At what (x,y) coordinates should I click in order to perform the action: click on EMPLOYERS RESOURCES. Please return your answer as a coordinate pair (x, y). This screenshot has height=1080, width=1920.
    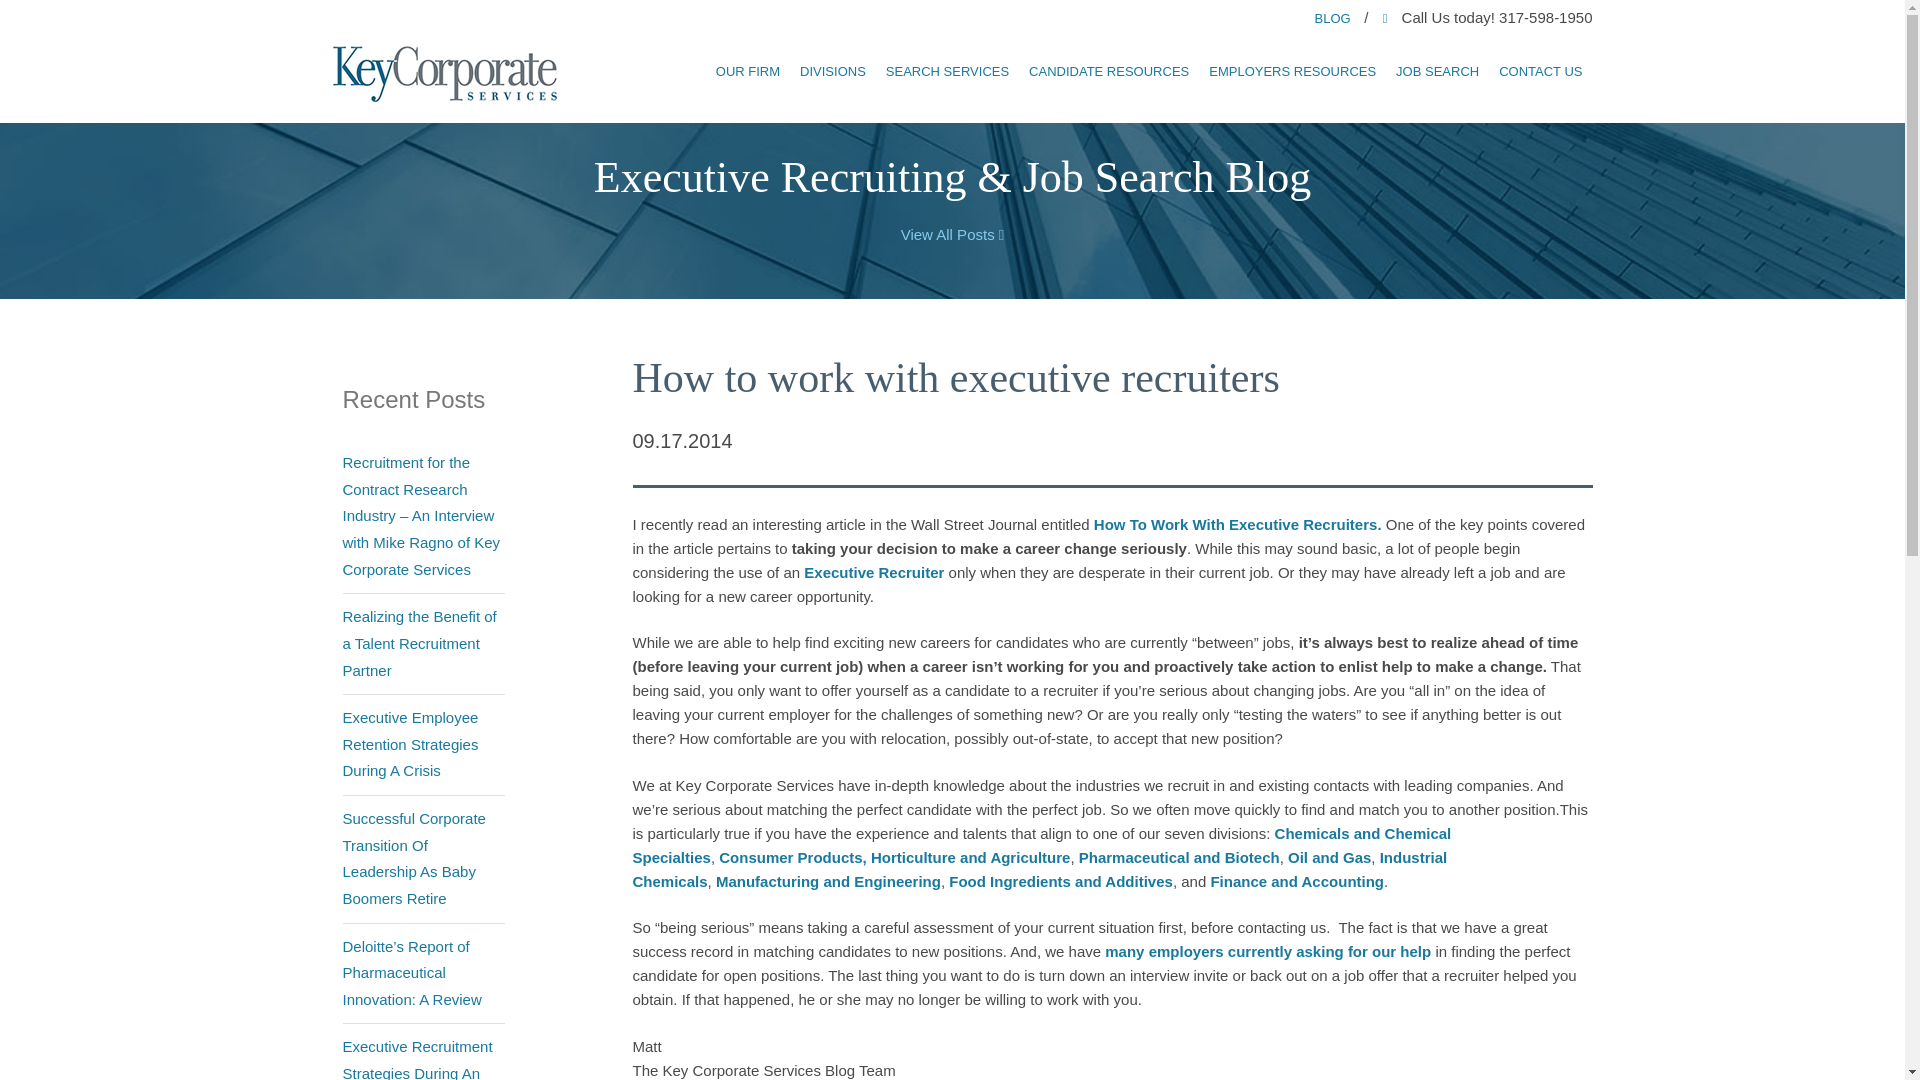
    Looking at the image, I should click on (1292, 63).